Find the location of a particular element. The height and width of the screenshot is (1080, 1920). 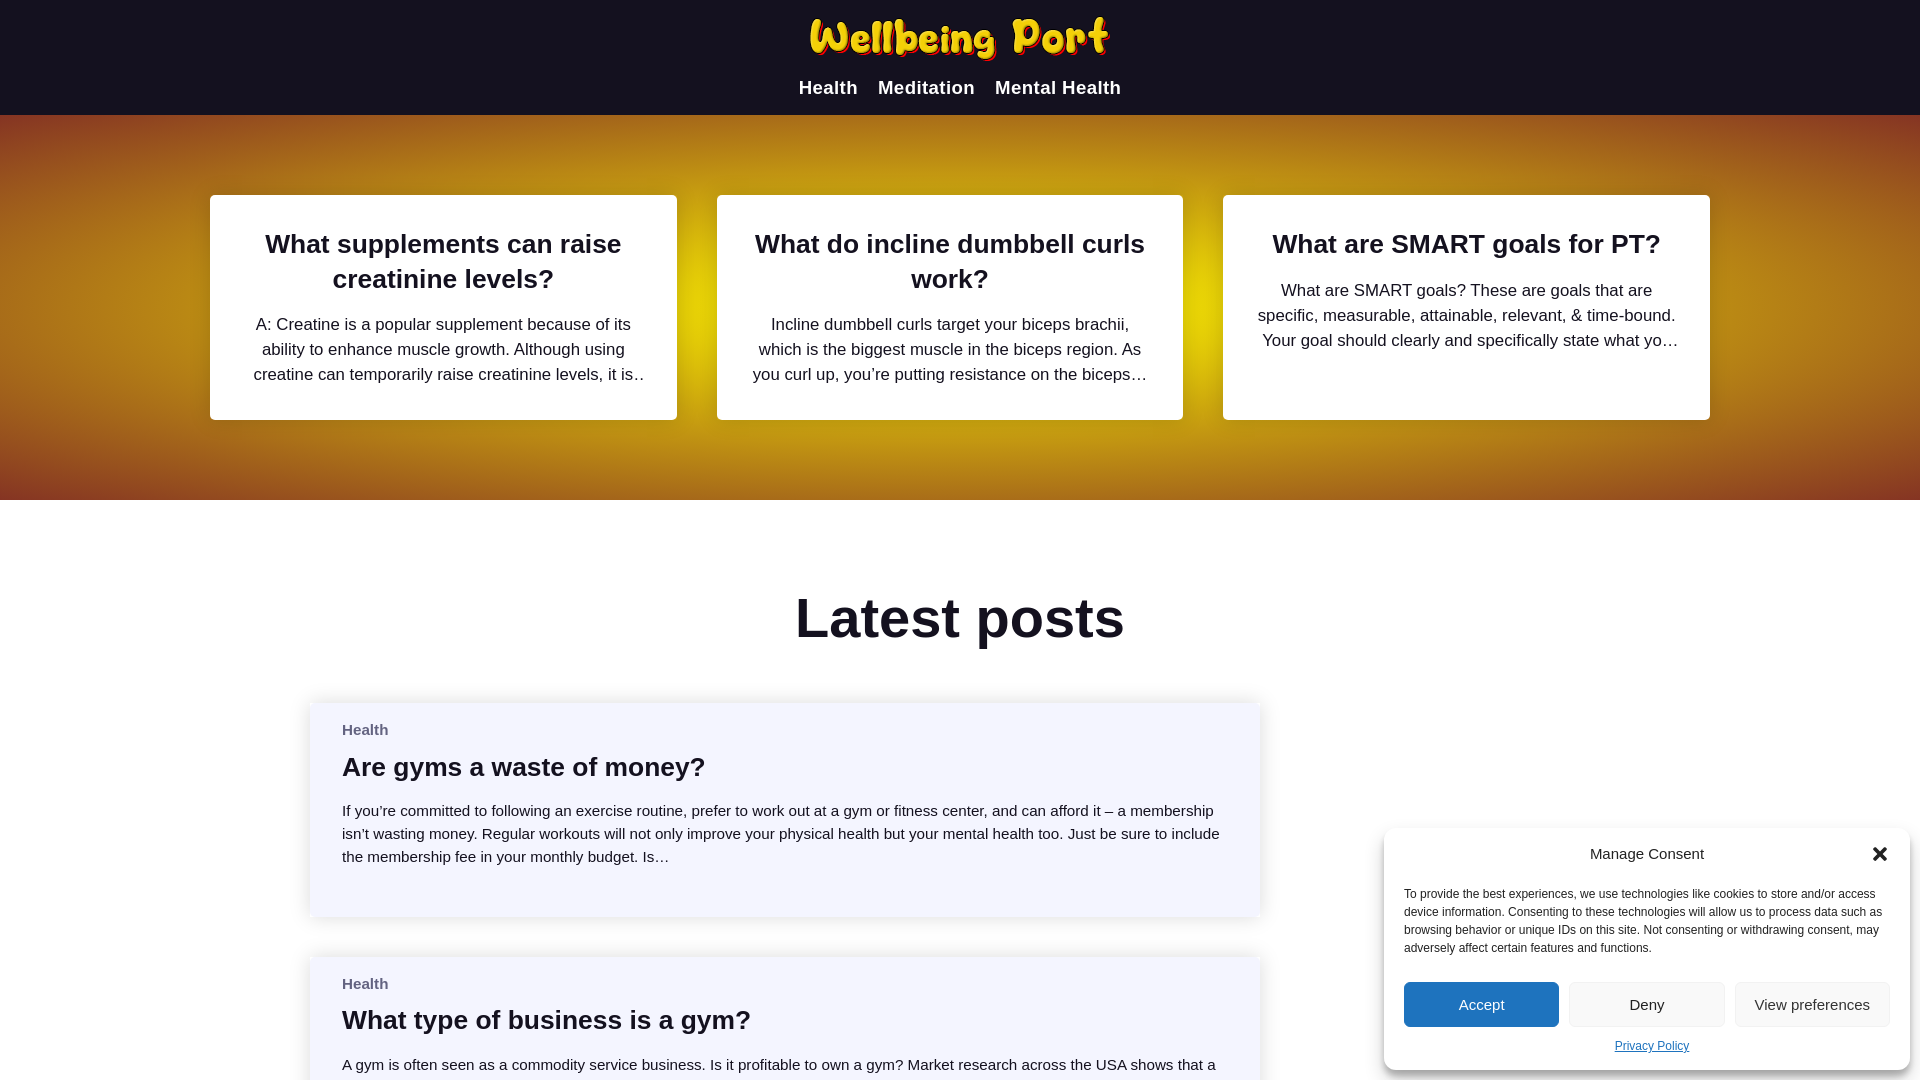

Health is located at coordinates (364, 984).